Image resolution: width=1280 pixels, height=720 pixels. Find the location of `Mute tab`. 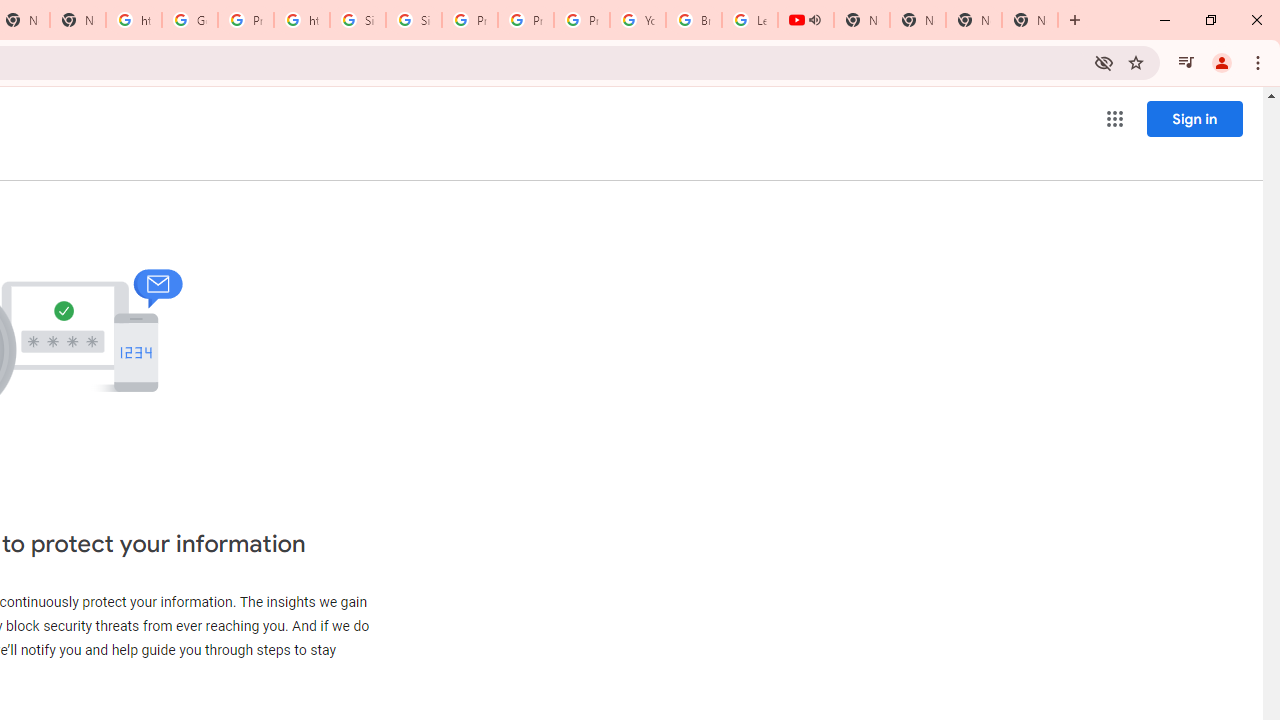

Mute tab is located at coordinates (814, 20).